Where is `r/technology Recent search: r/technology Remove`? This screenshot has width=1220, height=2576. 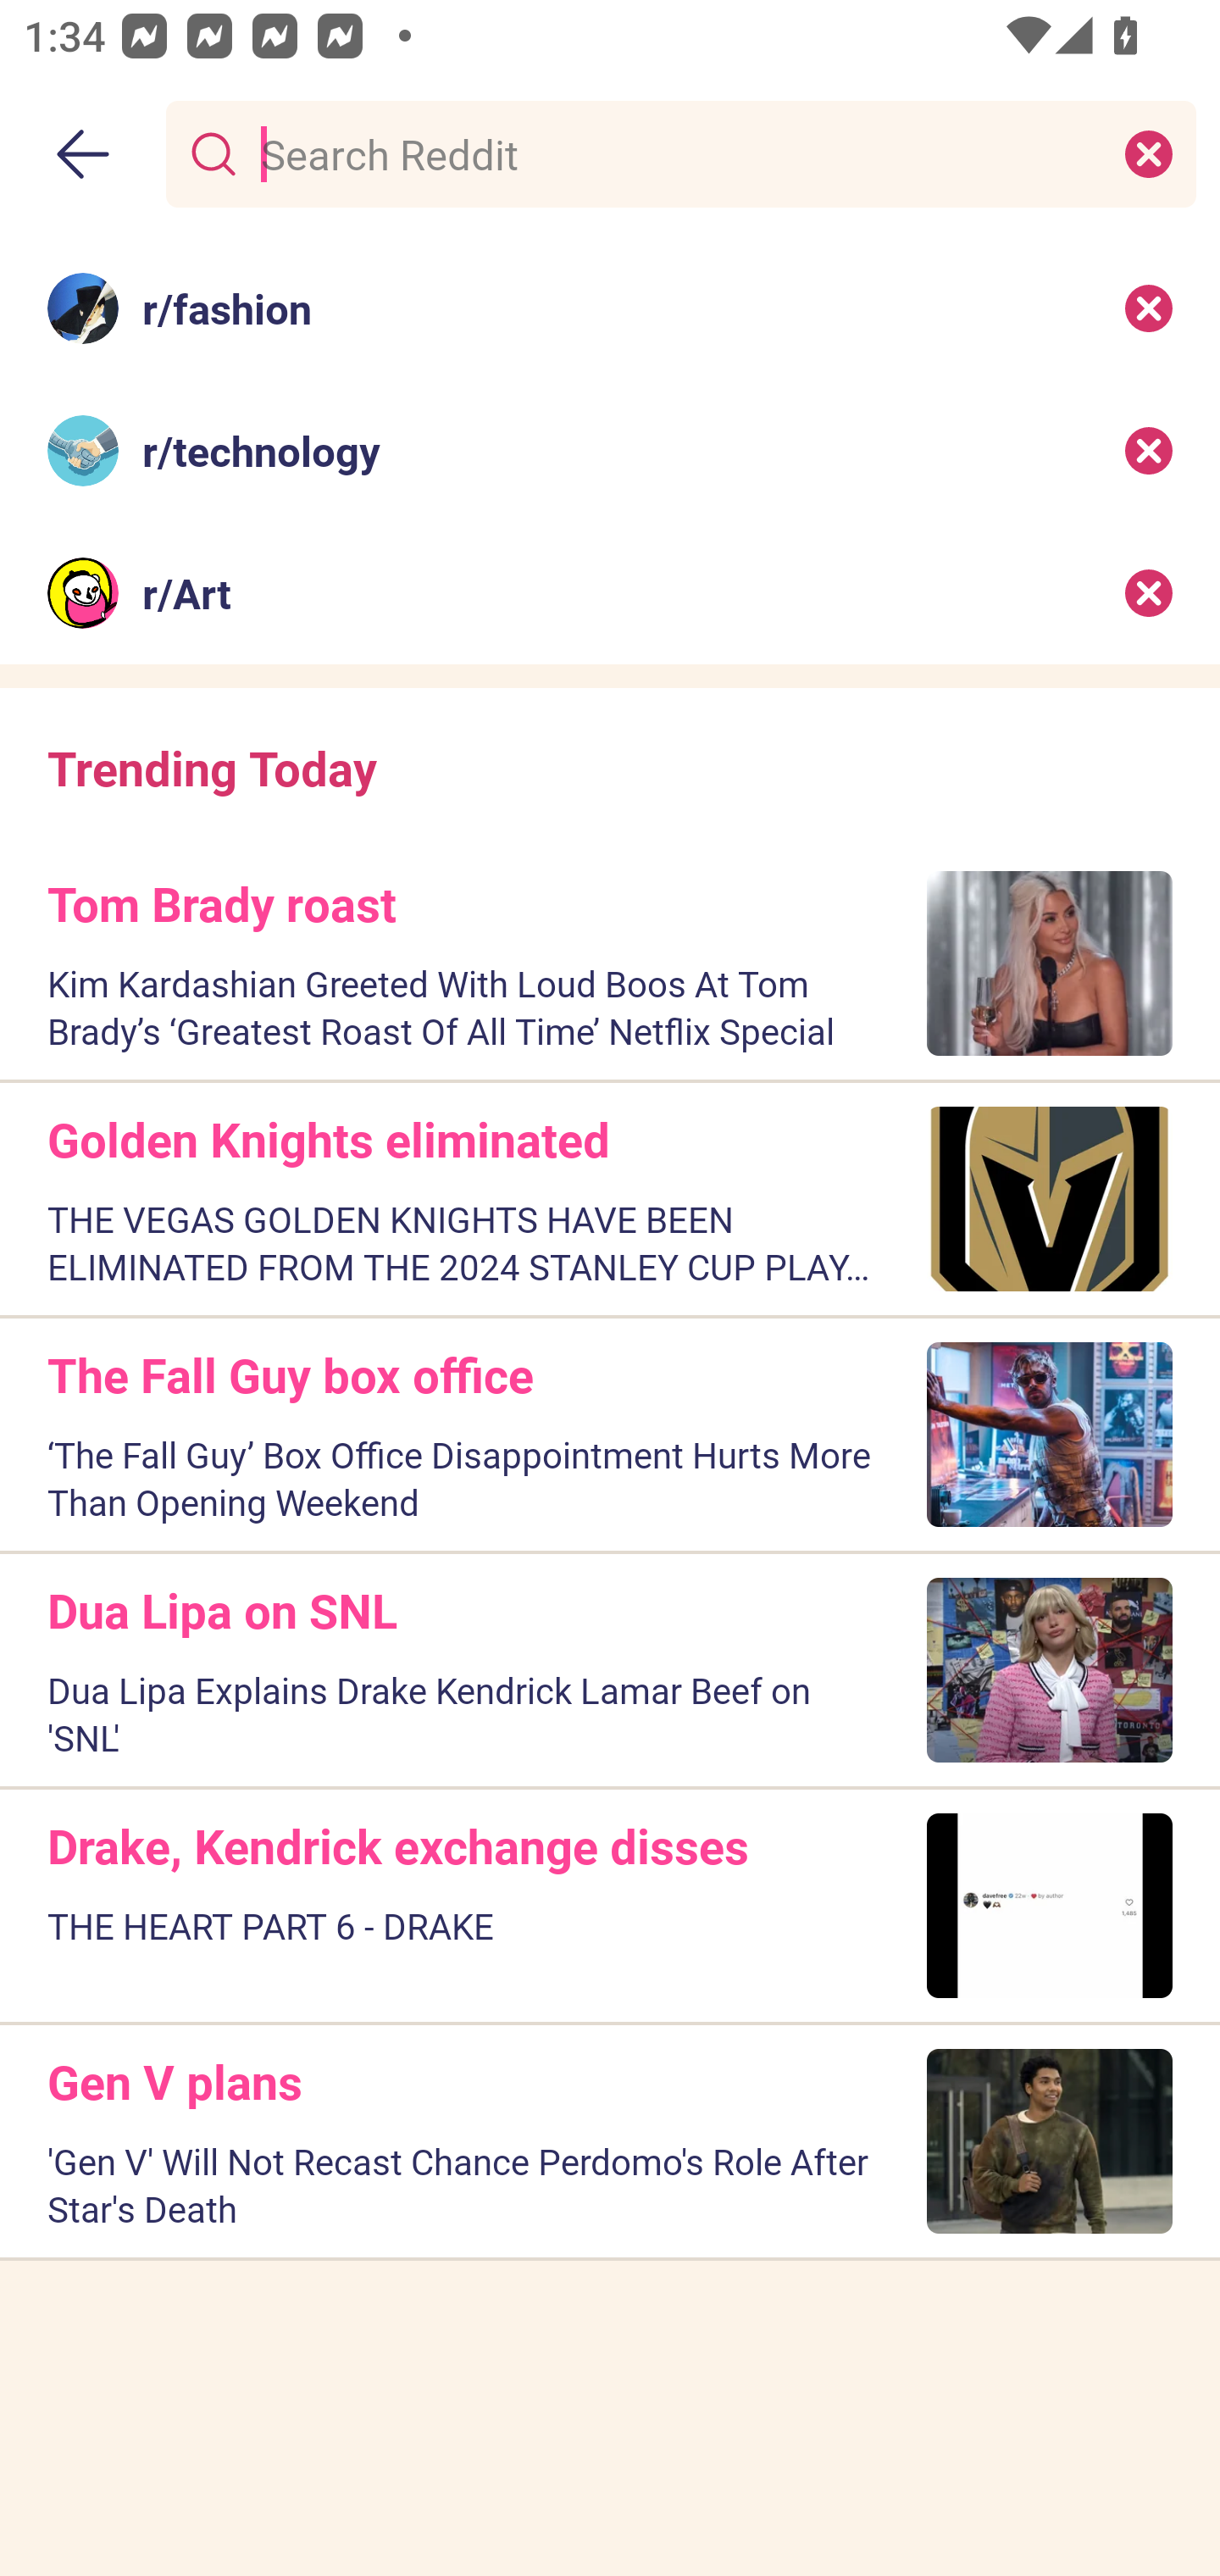 r/technology Recent search: r/technology Remove is located at coordinates (610, 451).